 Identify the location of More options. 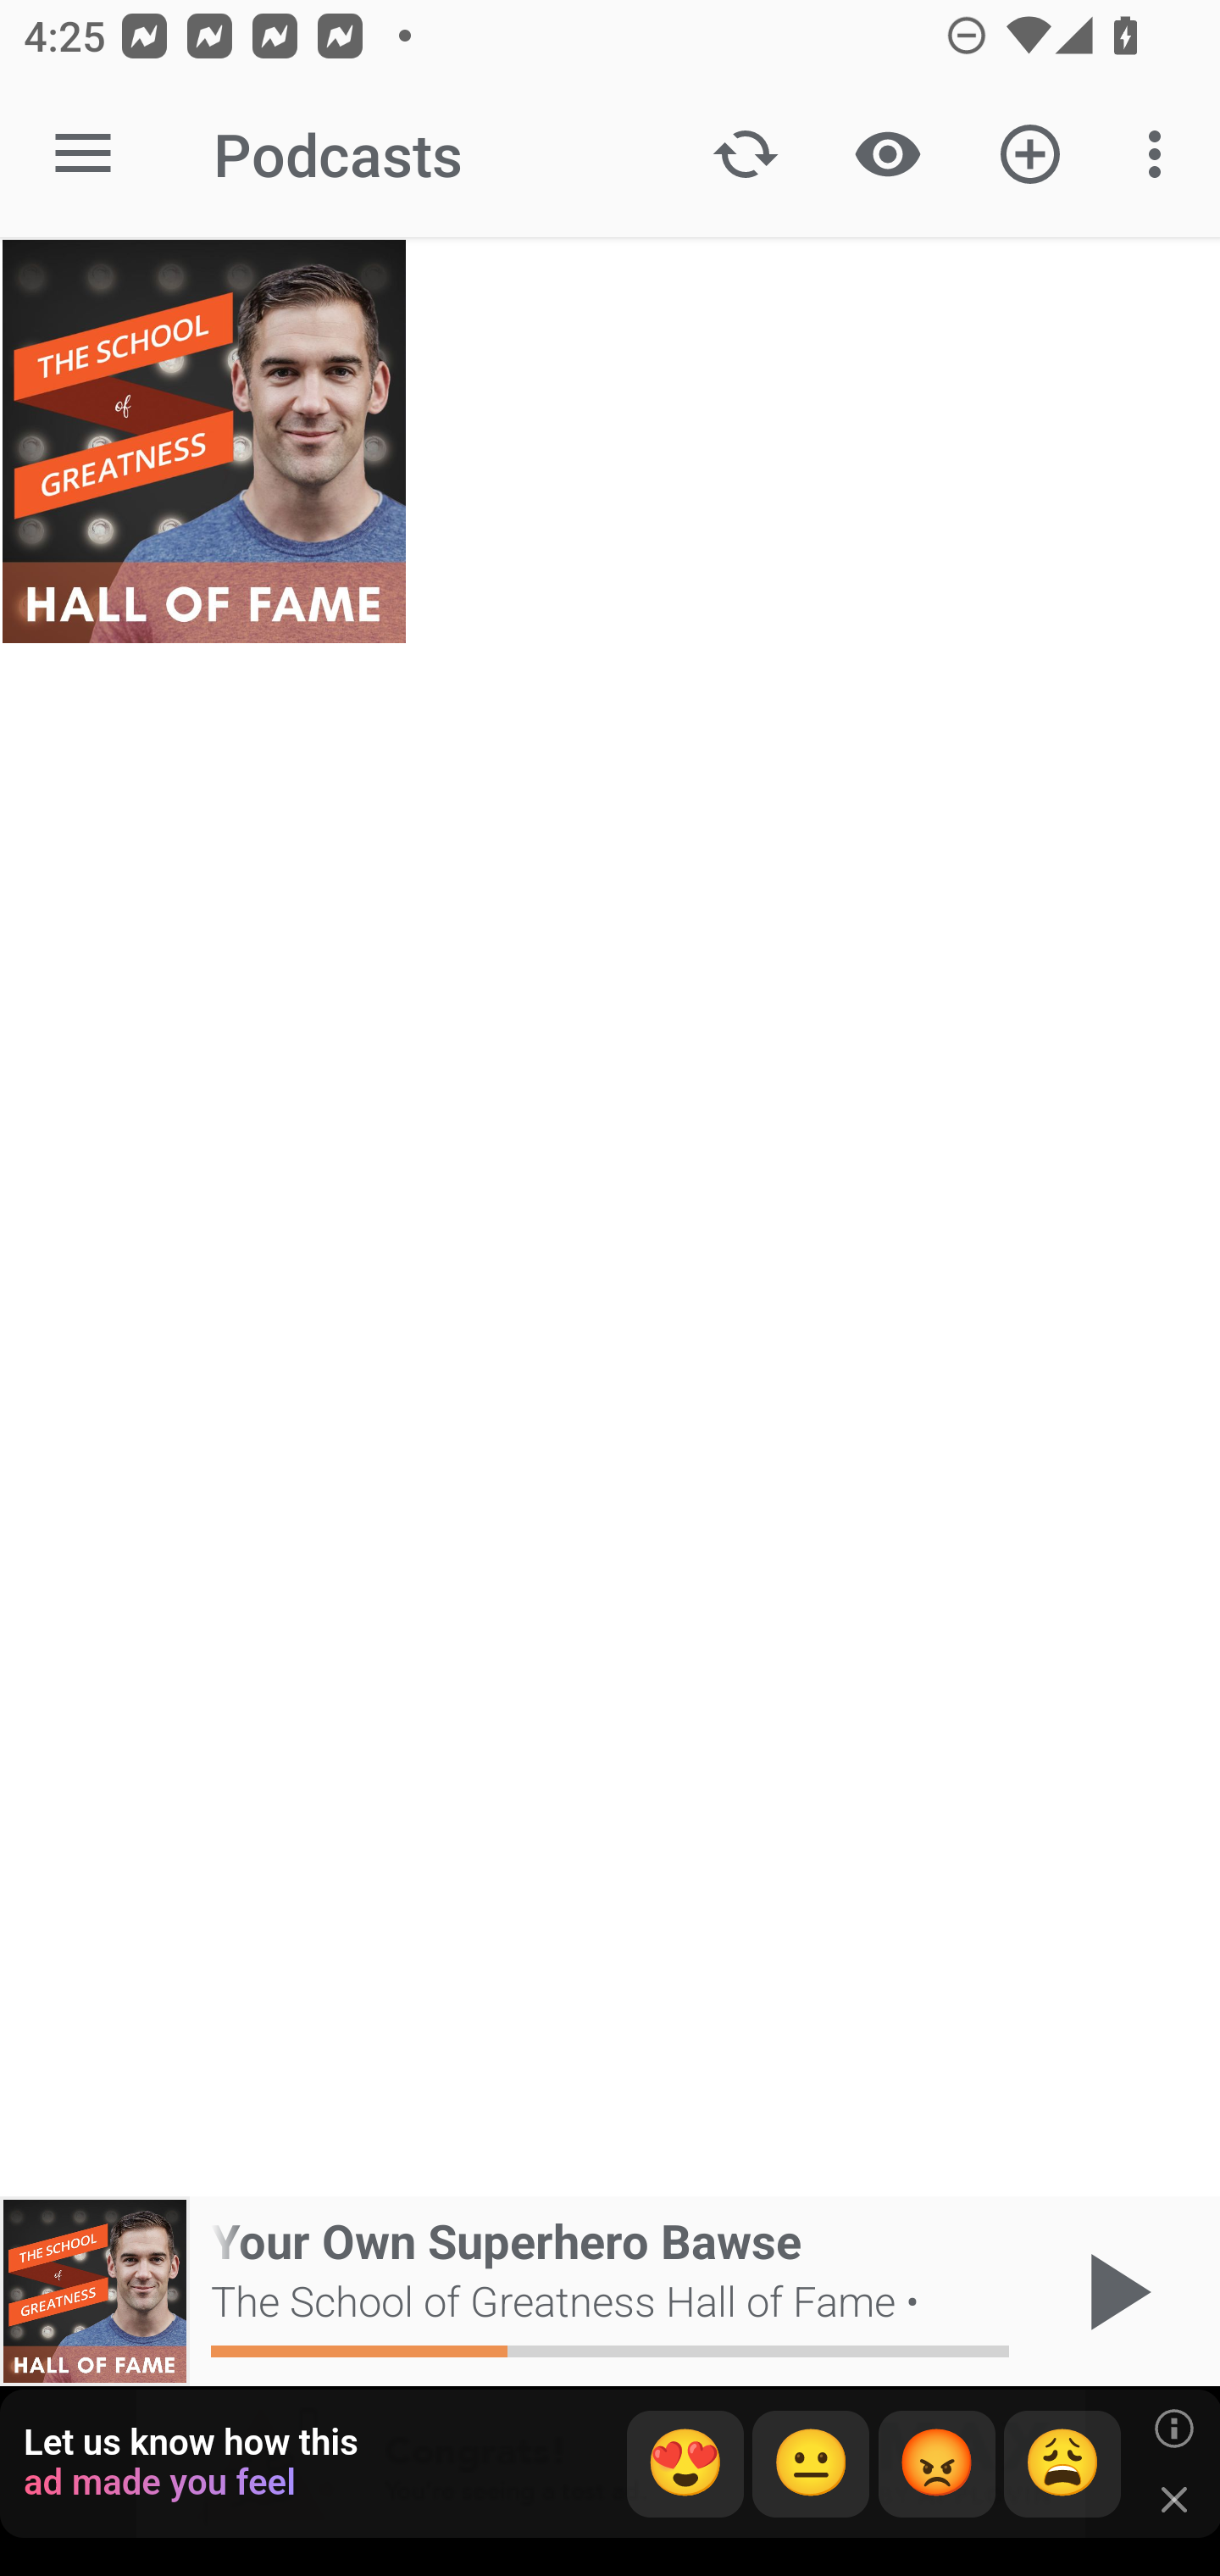
(1161, 154).